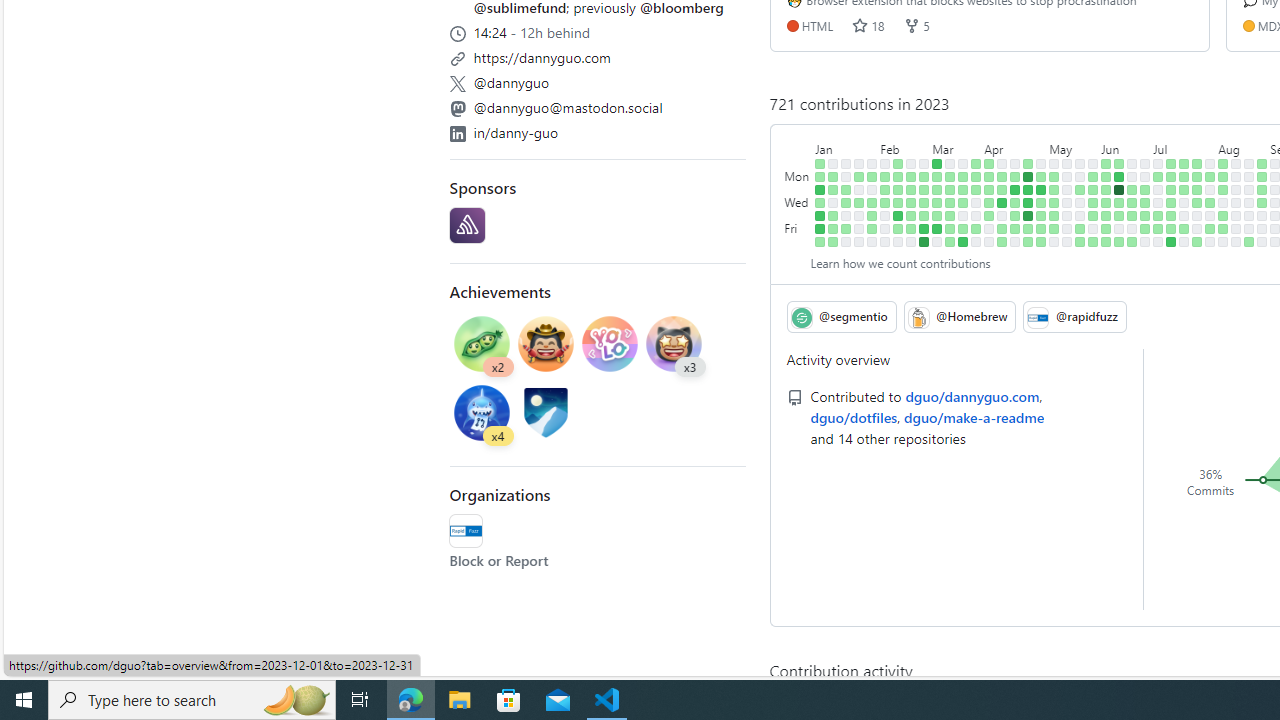 The width and height of the screenshot is (1280, 720). What do you see at coordinates (937, 190) in the screenshot?
I see `1 contribution on March 7th.` at bounding box center [937, 190].